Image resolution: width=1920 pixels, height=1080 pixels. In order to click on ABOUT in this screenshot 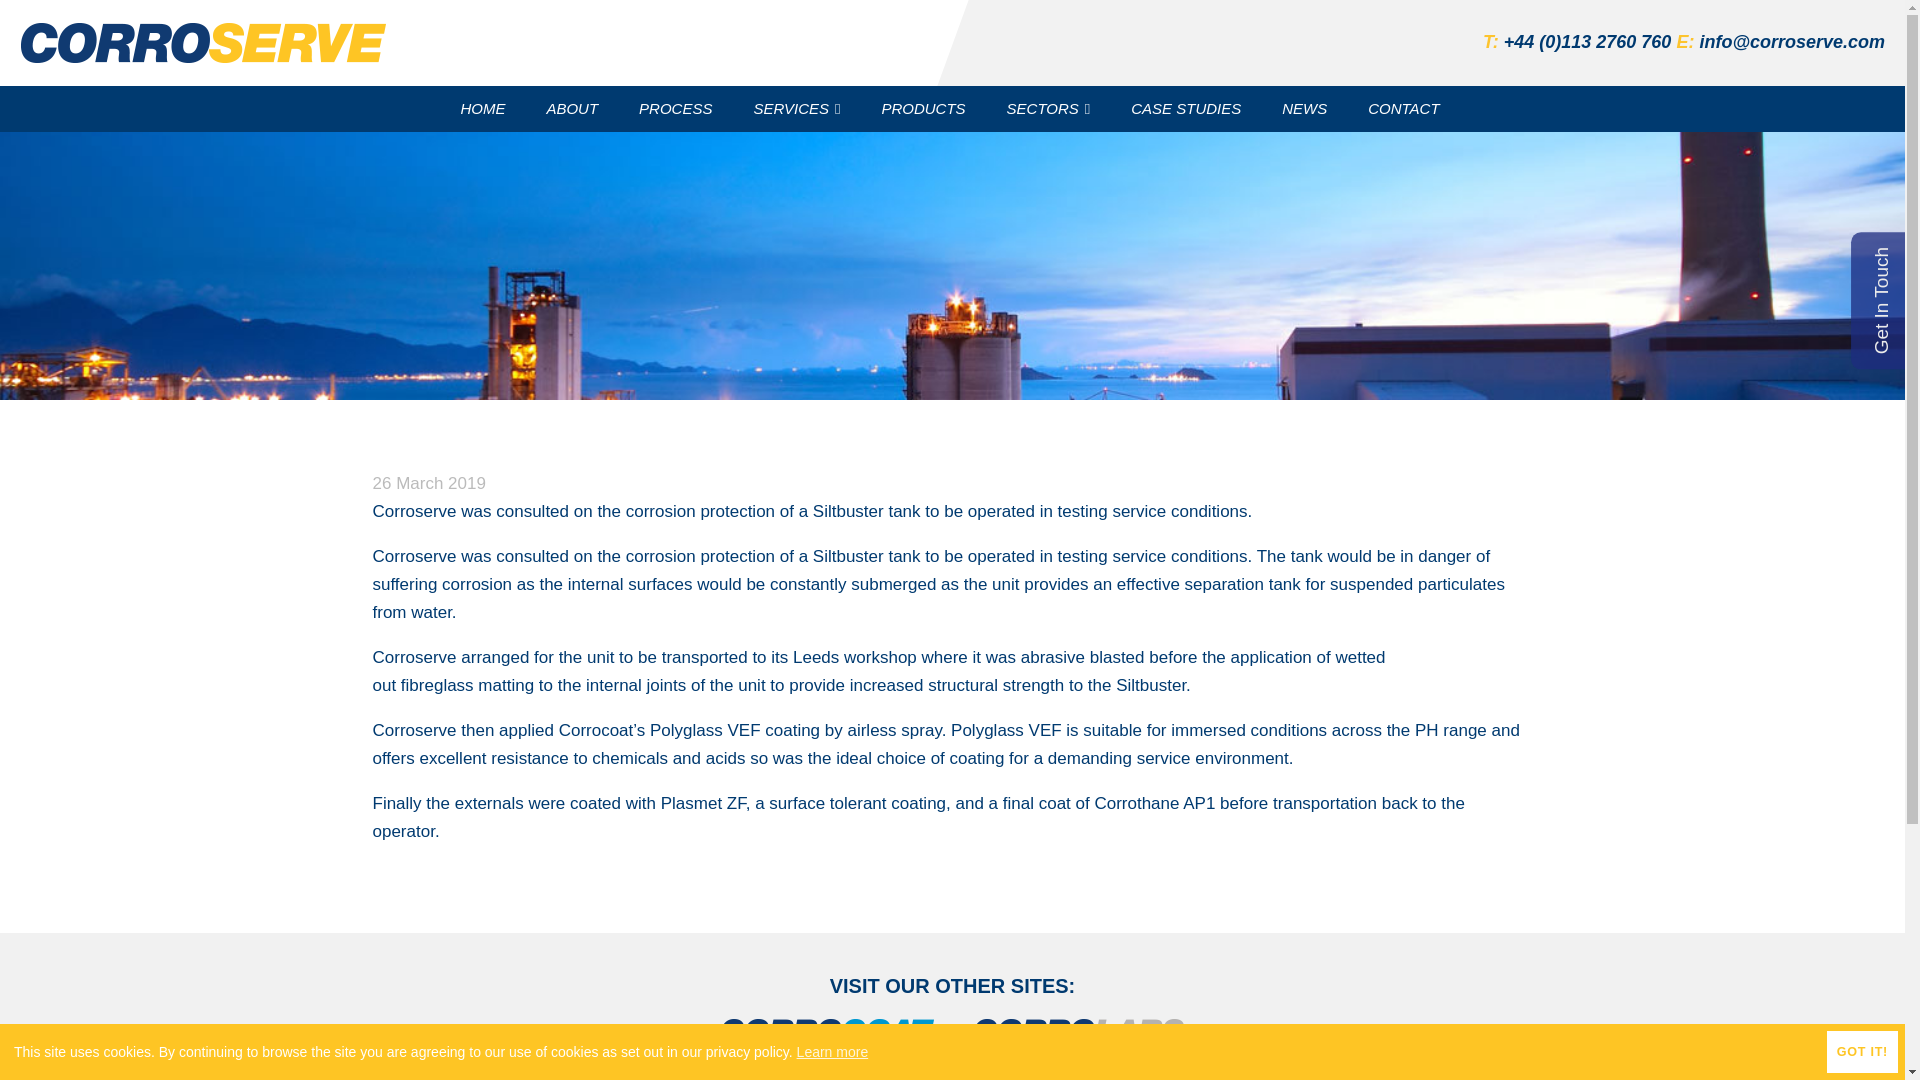, I will do `click(574, 108)`.